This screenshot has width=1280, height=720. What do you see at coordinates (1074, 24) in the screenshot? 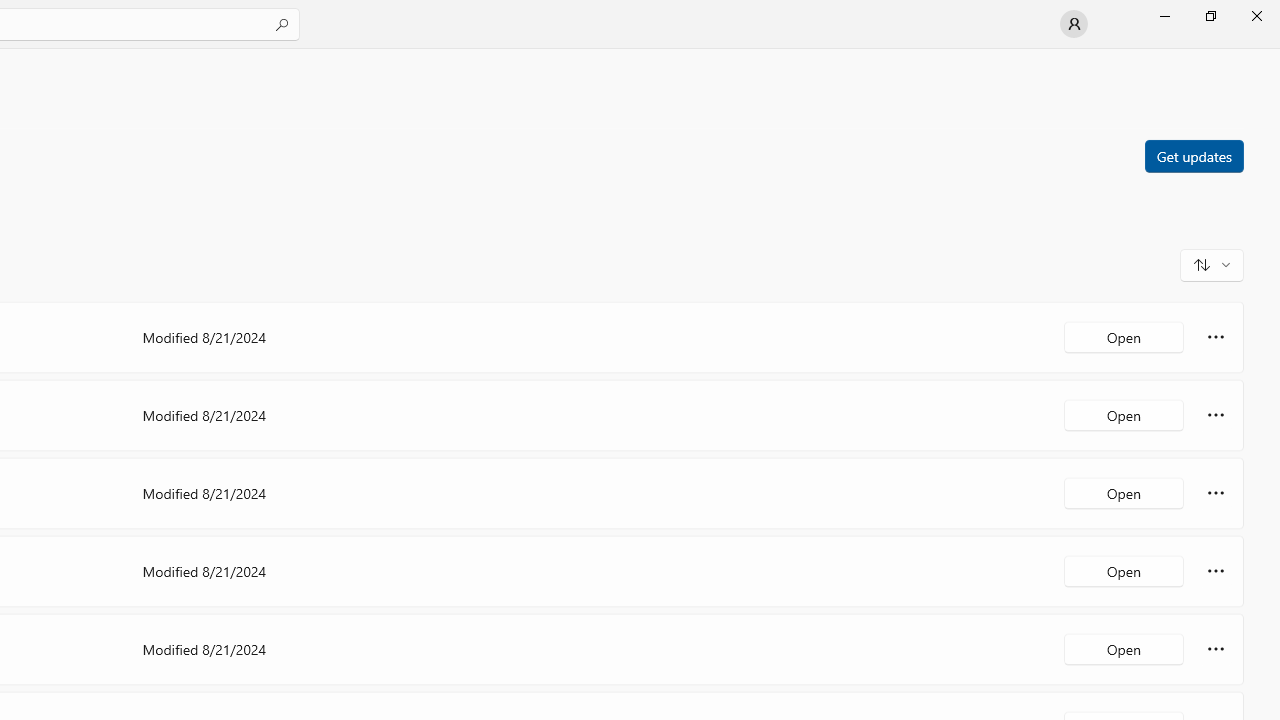
I see `User profile` at bounding box center [1074, 24].